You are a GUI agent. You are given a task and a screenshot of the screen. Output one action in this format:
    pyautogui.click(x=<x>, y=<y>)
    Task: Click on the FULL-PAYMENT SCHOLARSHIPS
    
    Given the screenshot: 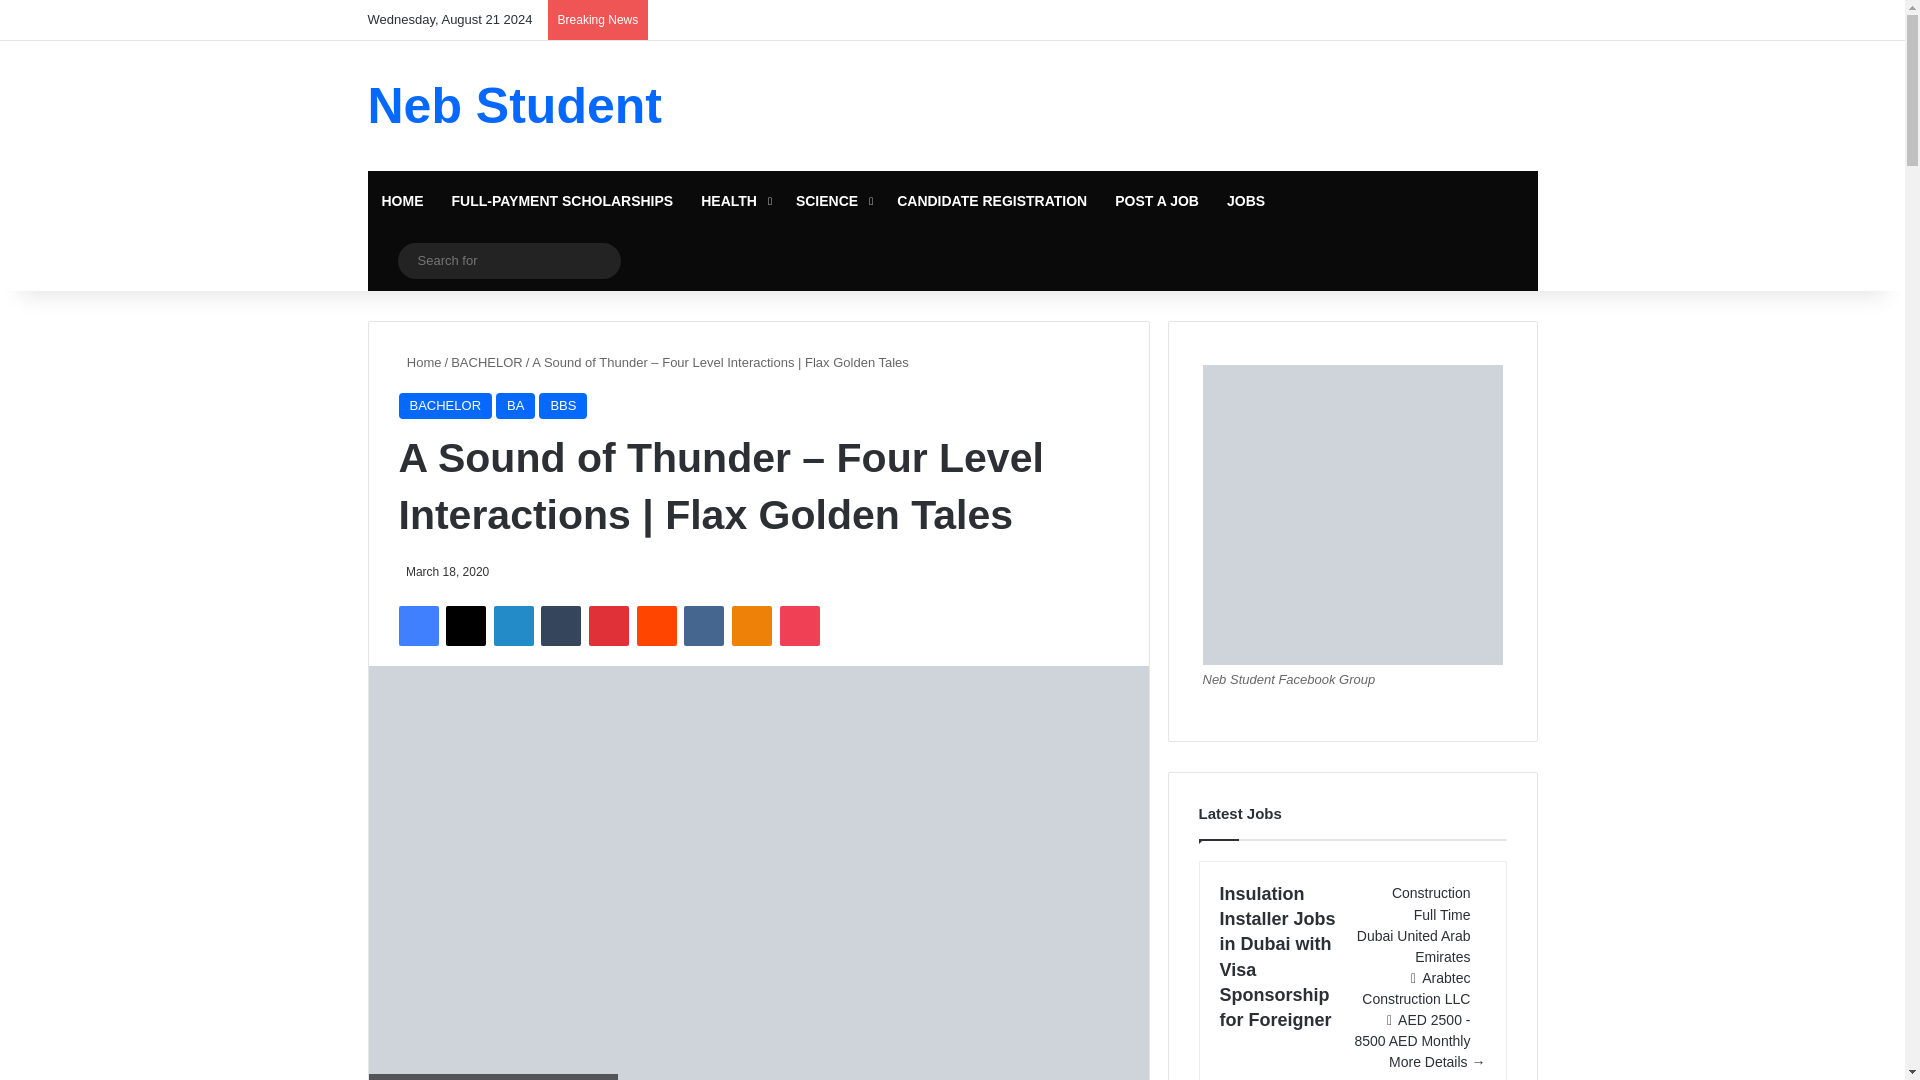 What is the action you would take?
    pyautogui.click(x=562, y=200)
    